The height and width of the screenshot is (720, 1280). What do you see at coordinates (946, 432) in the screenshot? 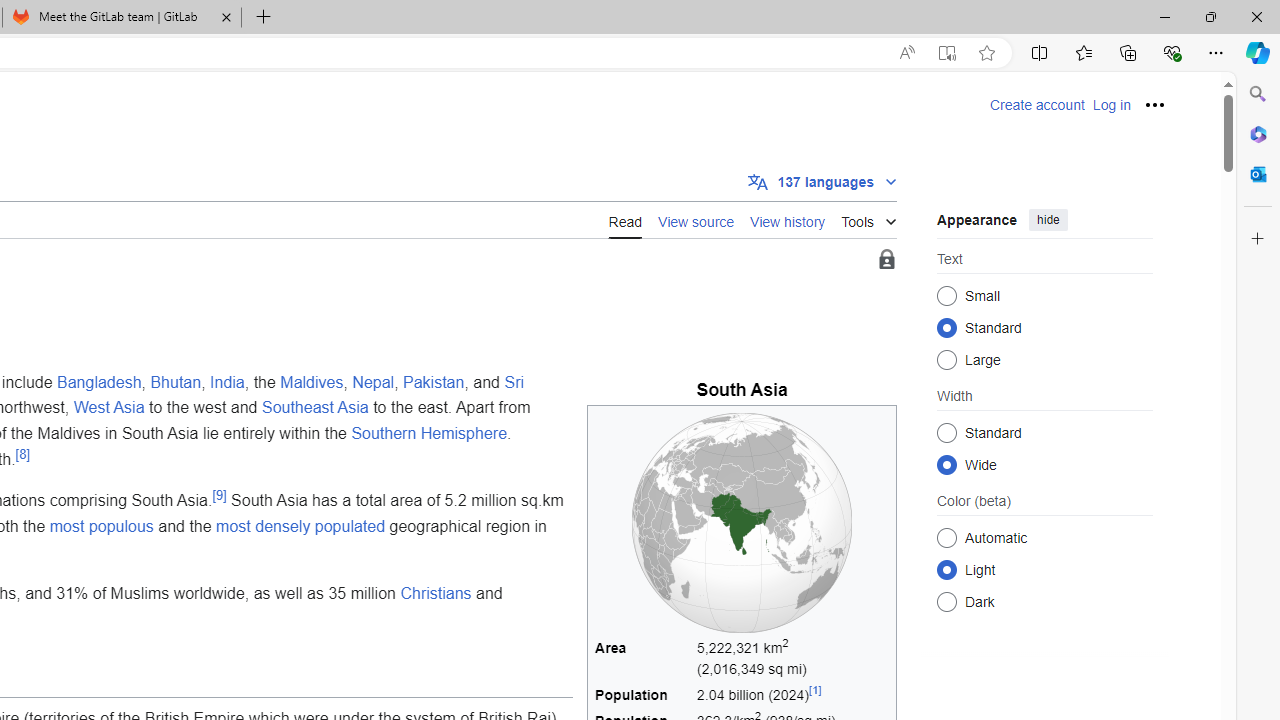
I see `Standard` at bounding box center [946, 432].